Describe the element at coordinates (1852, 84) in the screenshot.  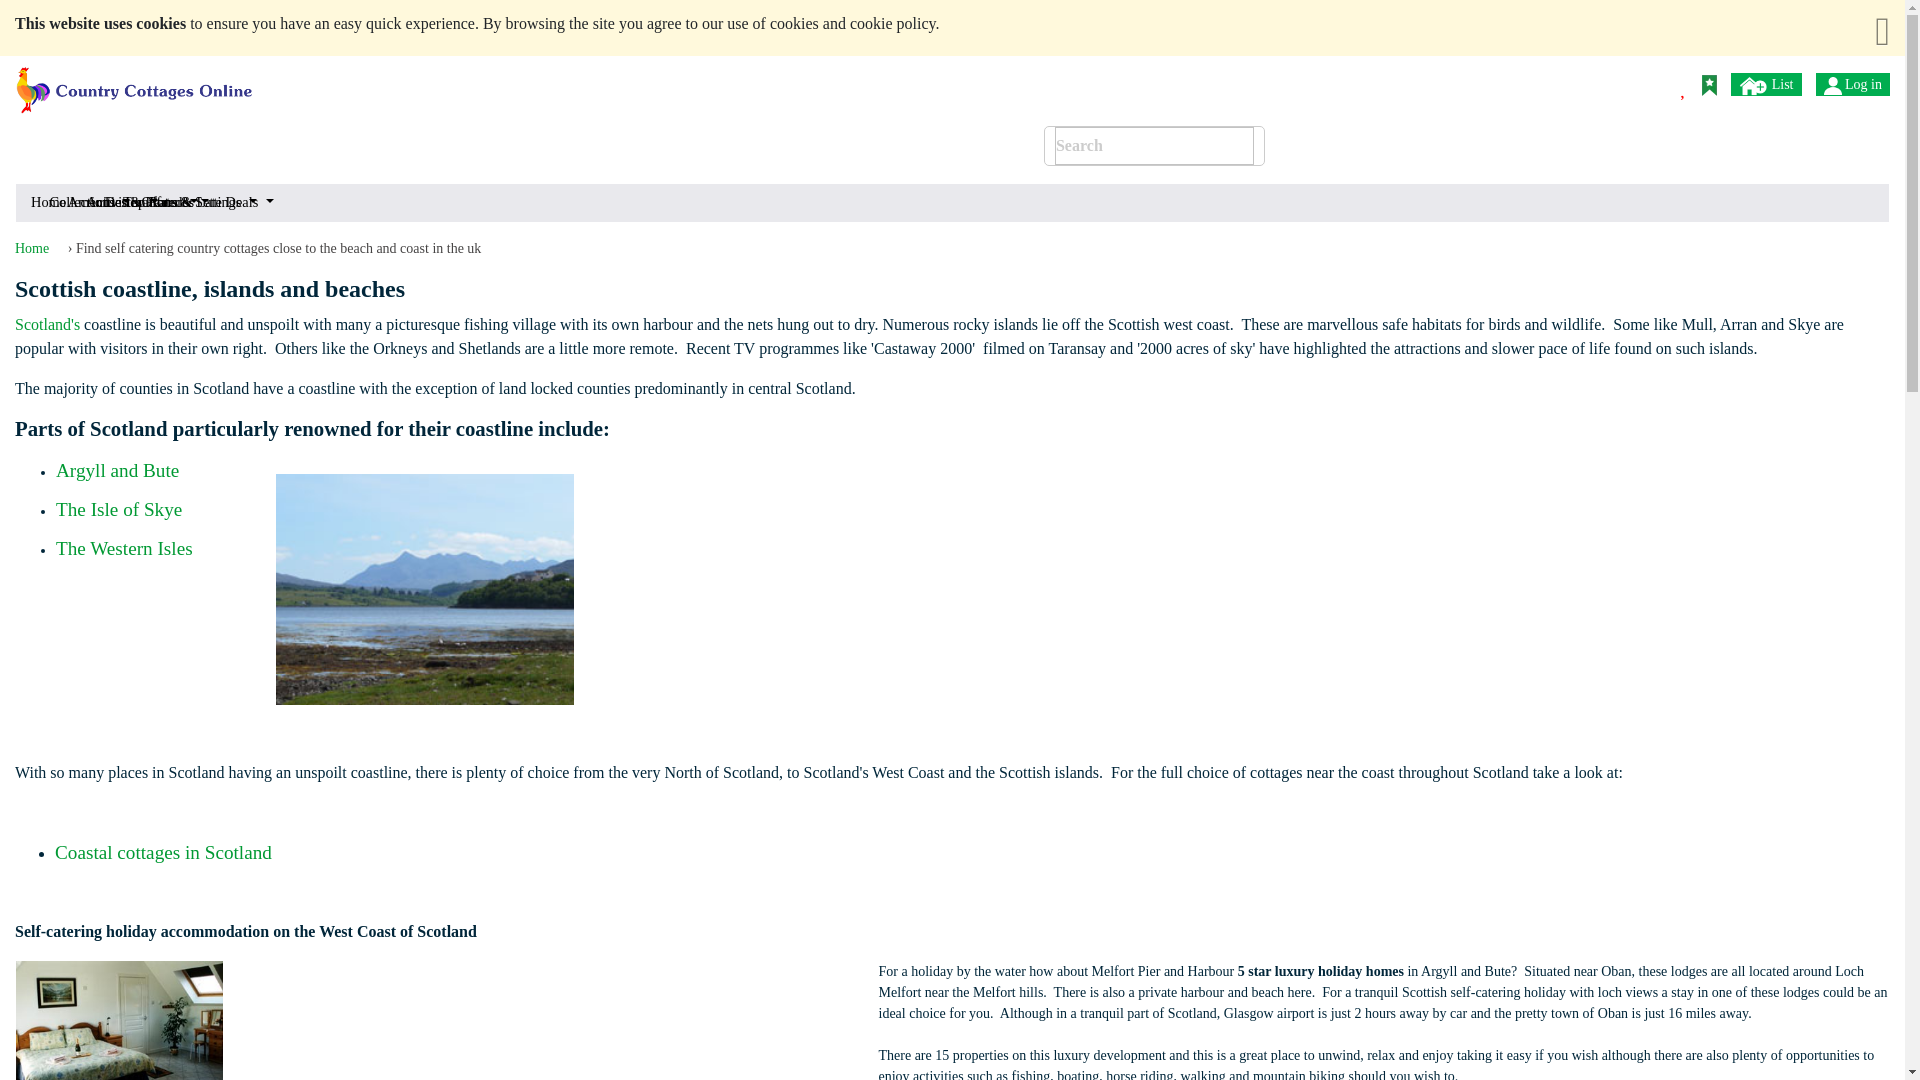
I see `Log in` at that location.